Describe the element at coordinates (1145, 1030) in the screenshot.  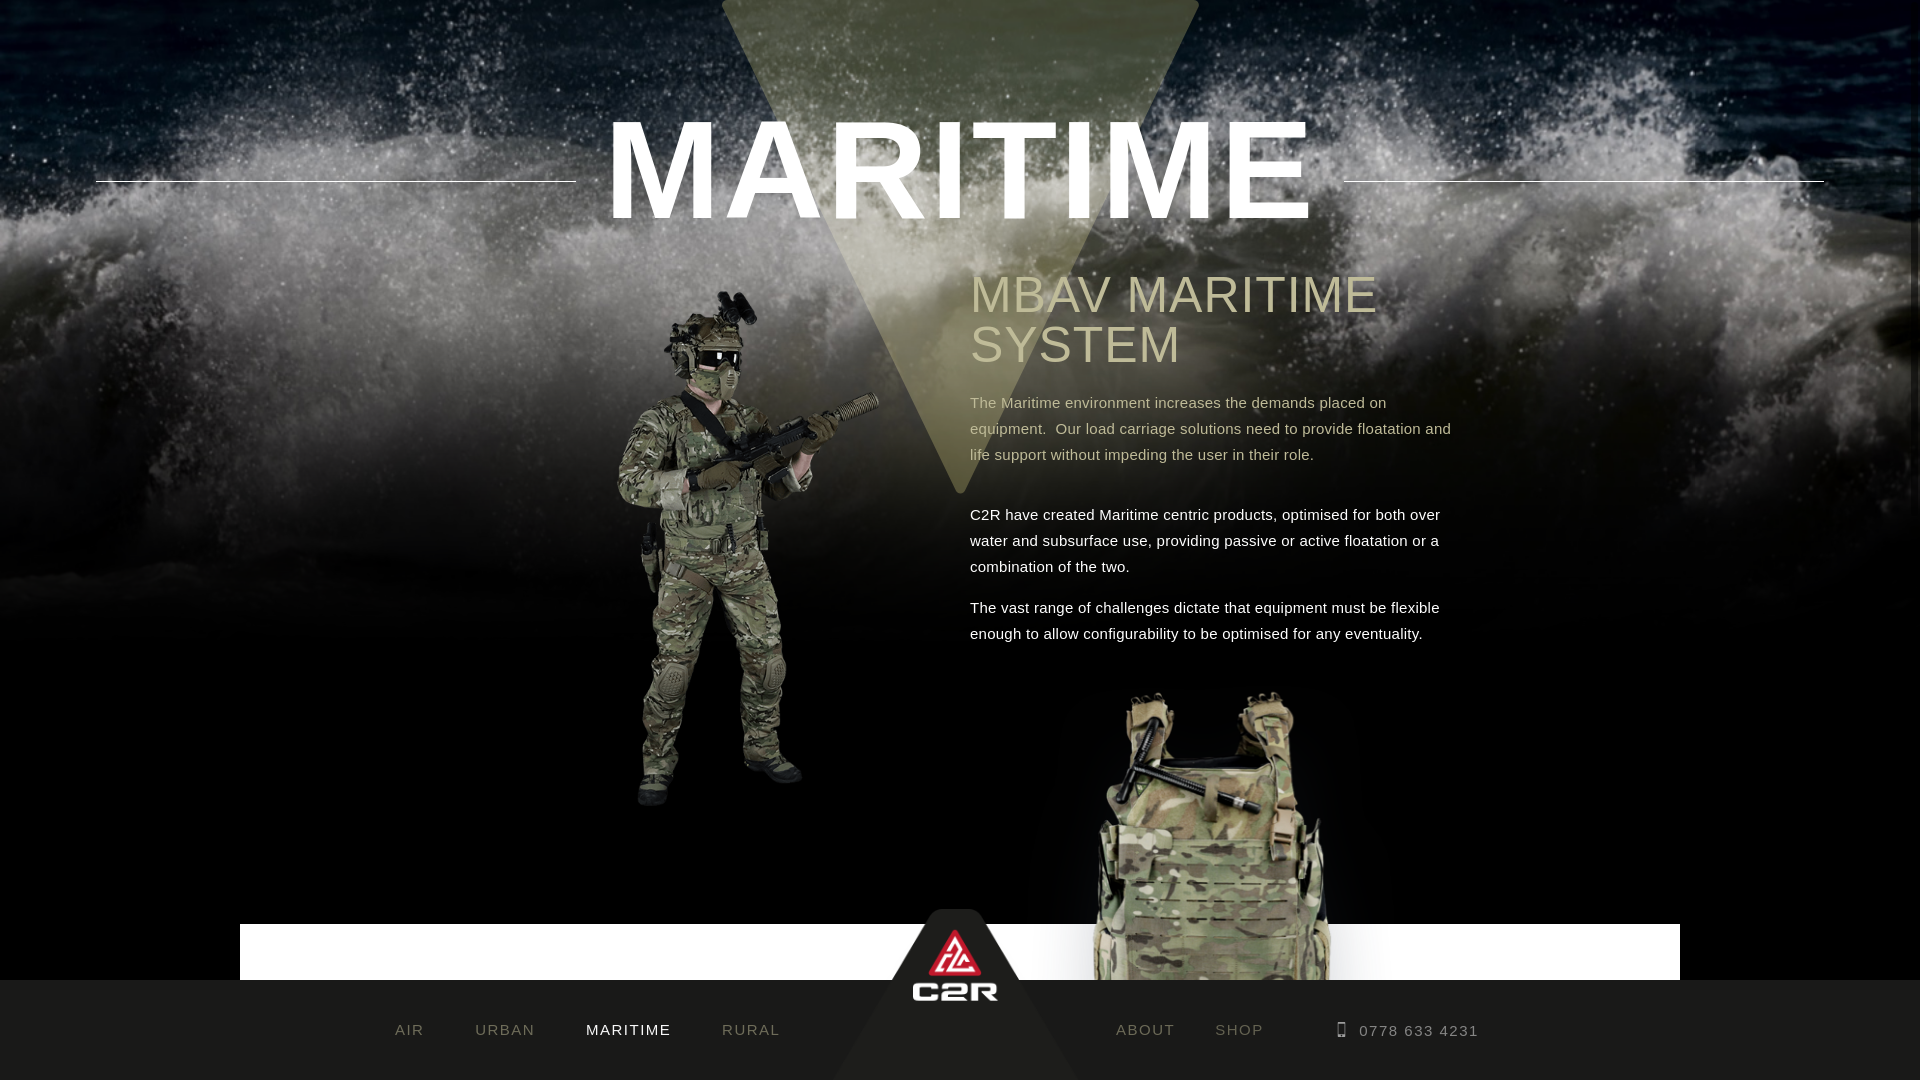
I see `ABOUT` at that location.